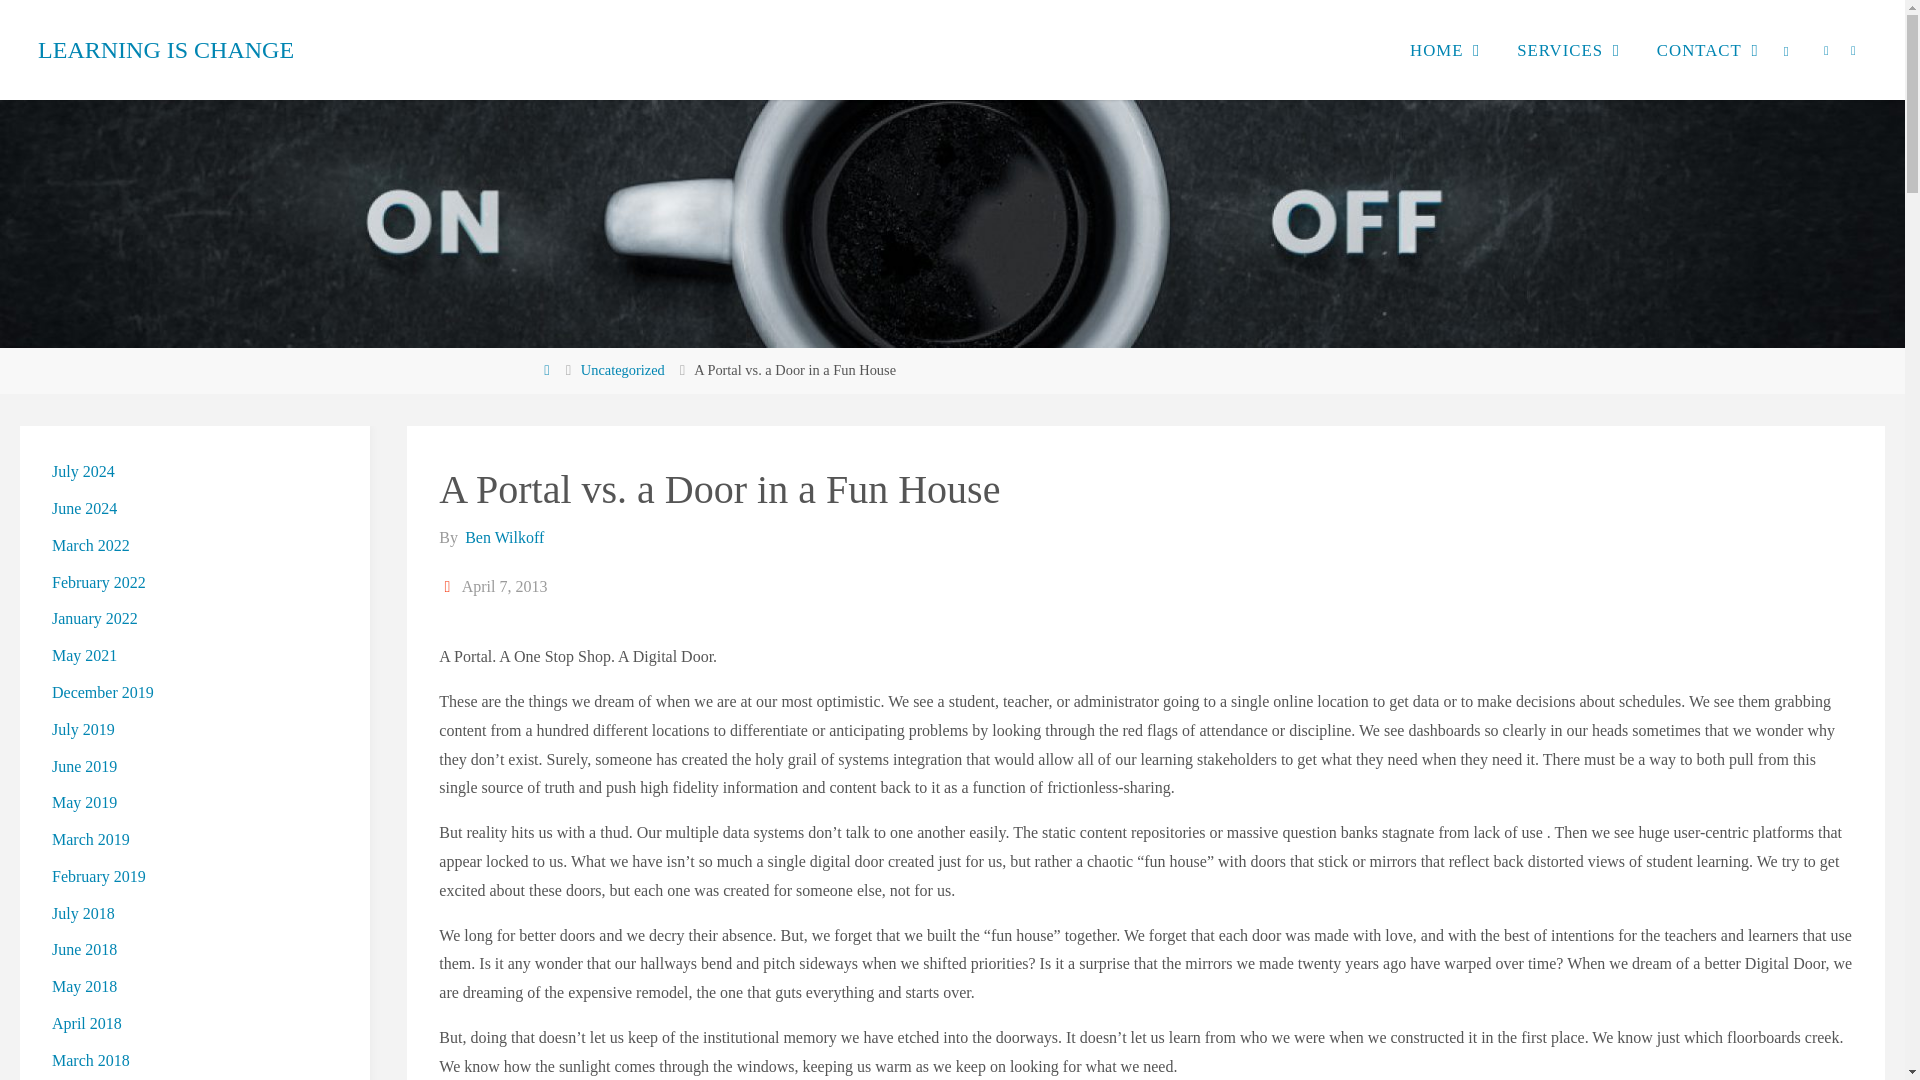 The width and height of the screenshot is (1920, 1080). What do you see at coordinates (1436, 50) in the screenshot?
I see `HOME` at bounding box center [1436, 50].